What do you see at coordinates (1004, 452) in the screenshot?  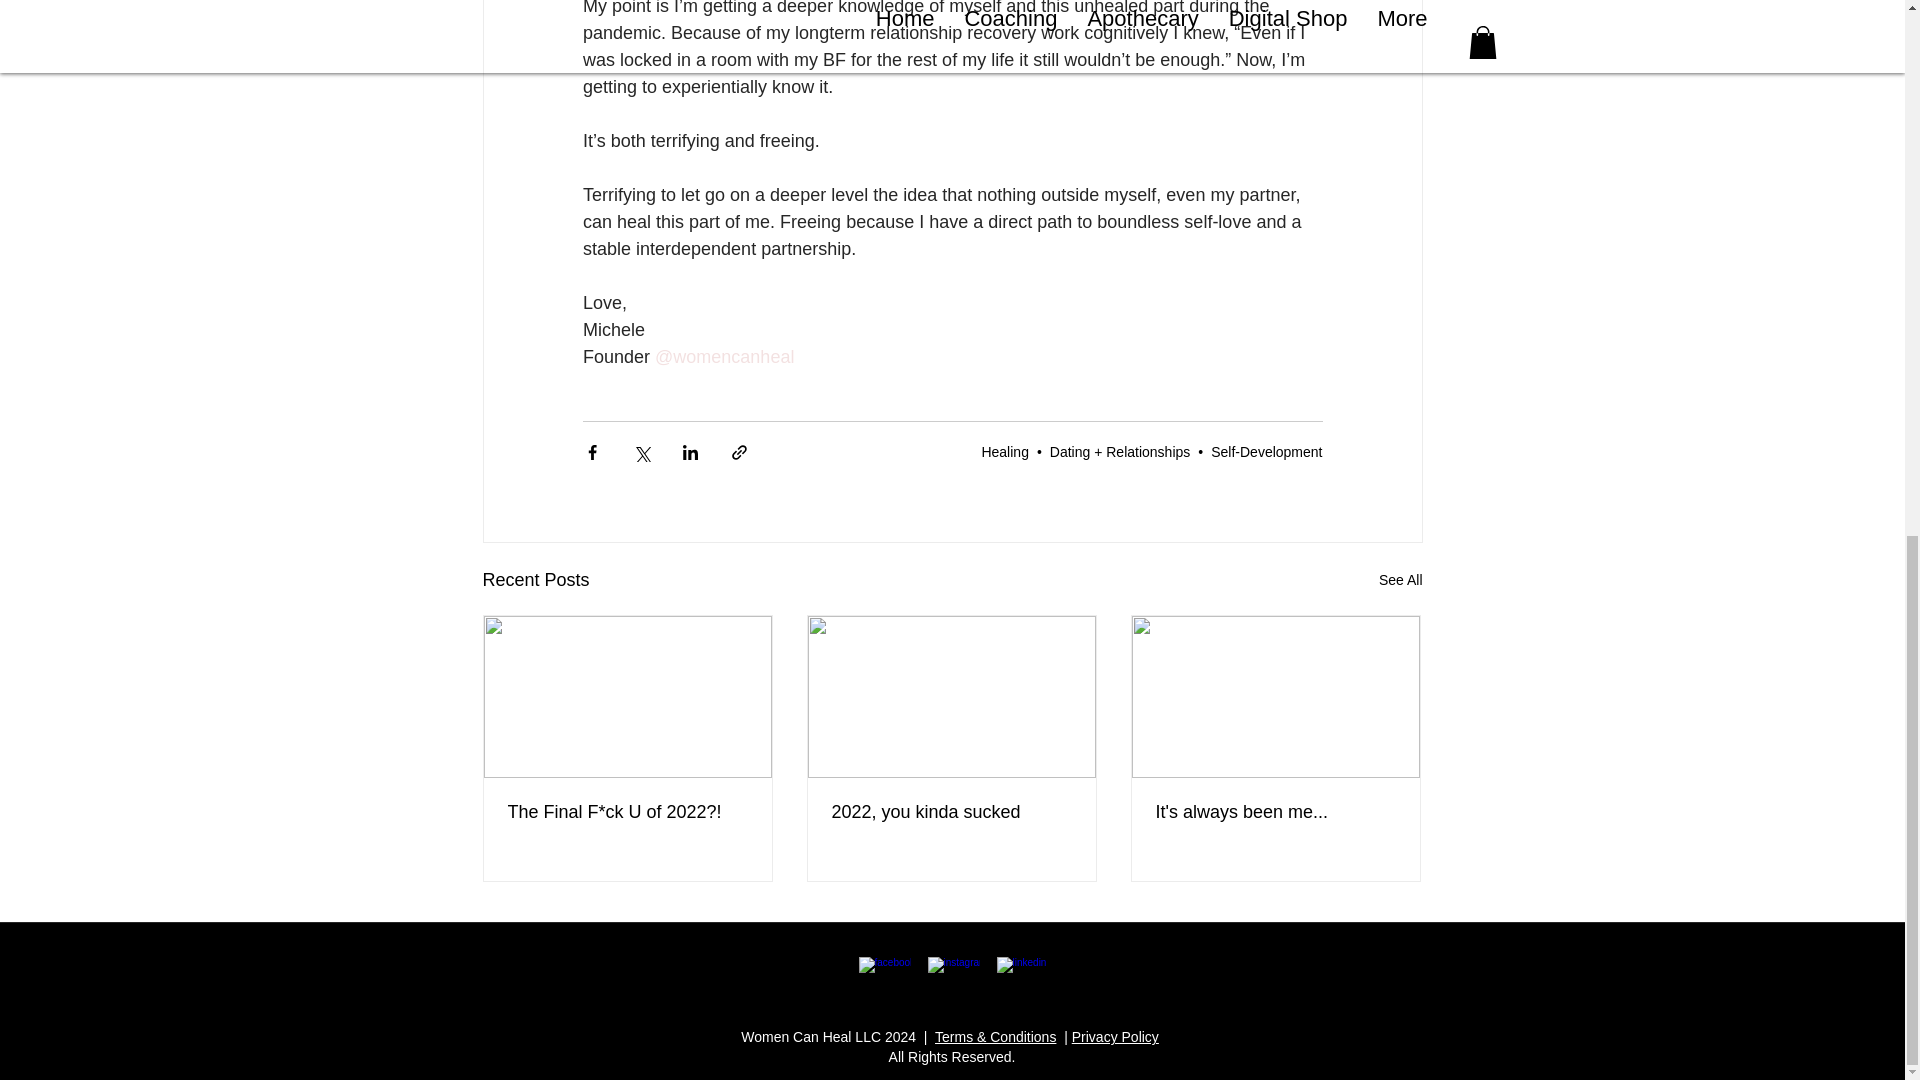 I see `Healing` at bounding box center [1004, 452].